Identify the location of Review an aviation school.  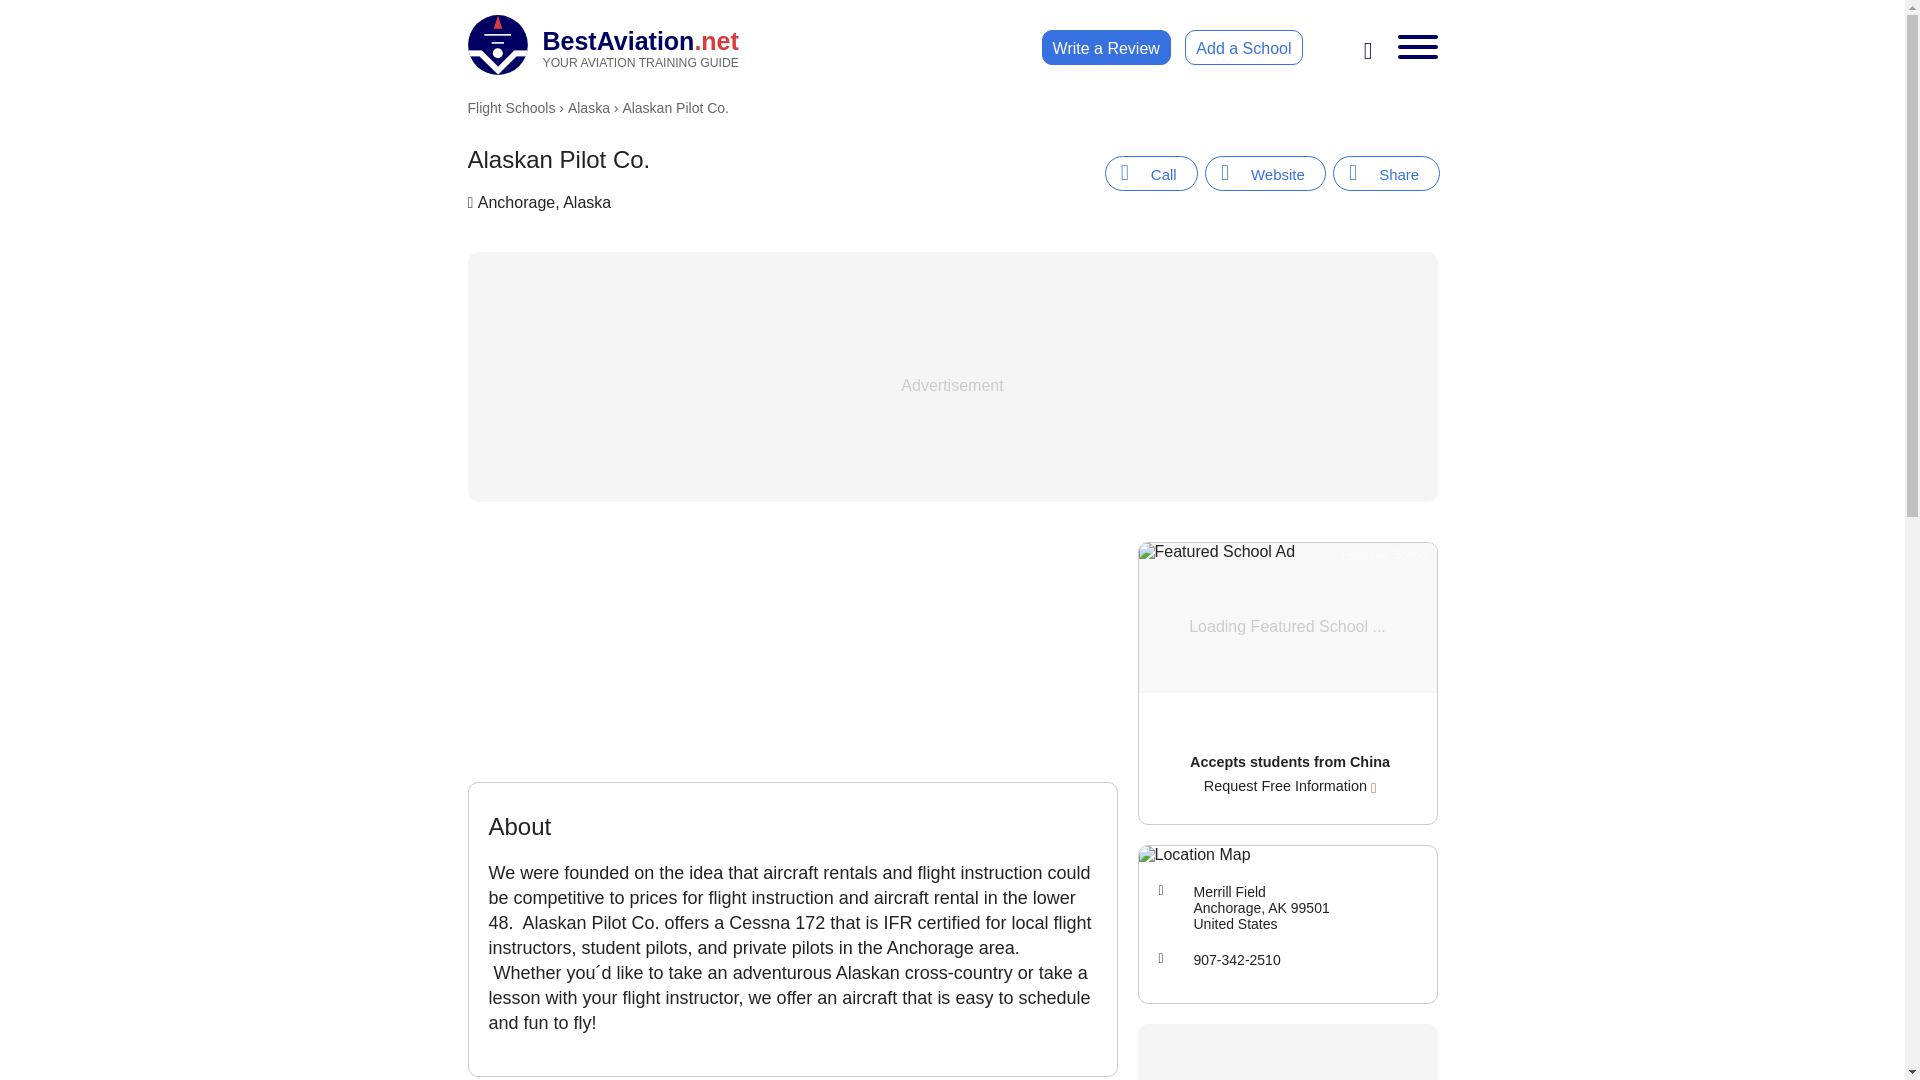
(1106, 47).